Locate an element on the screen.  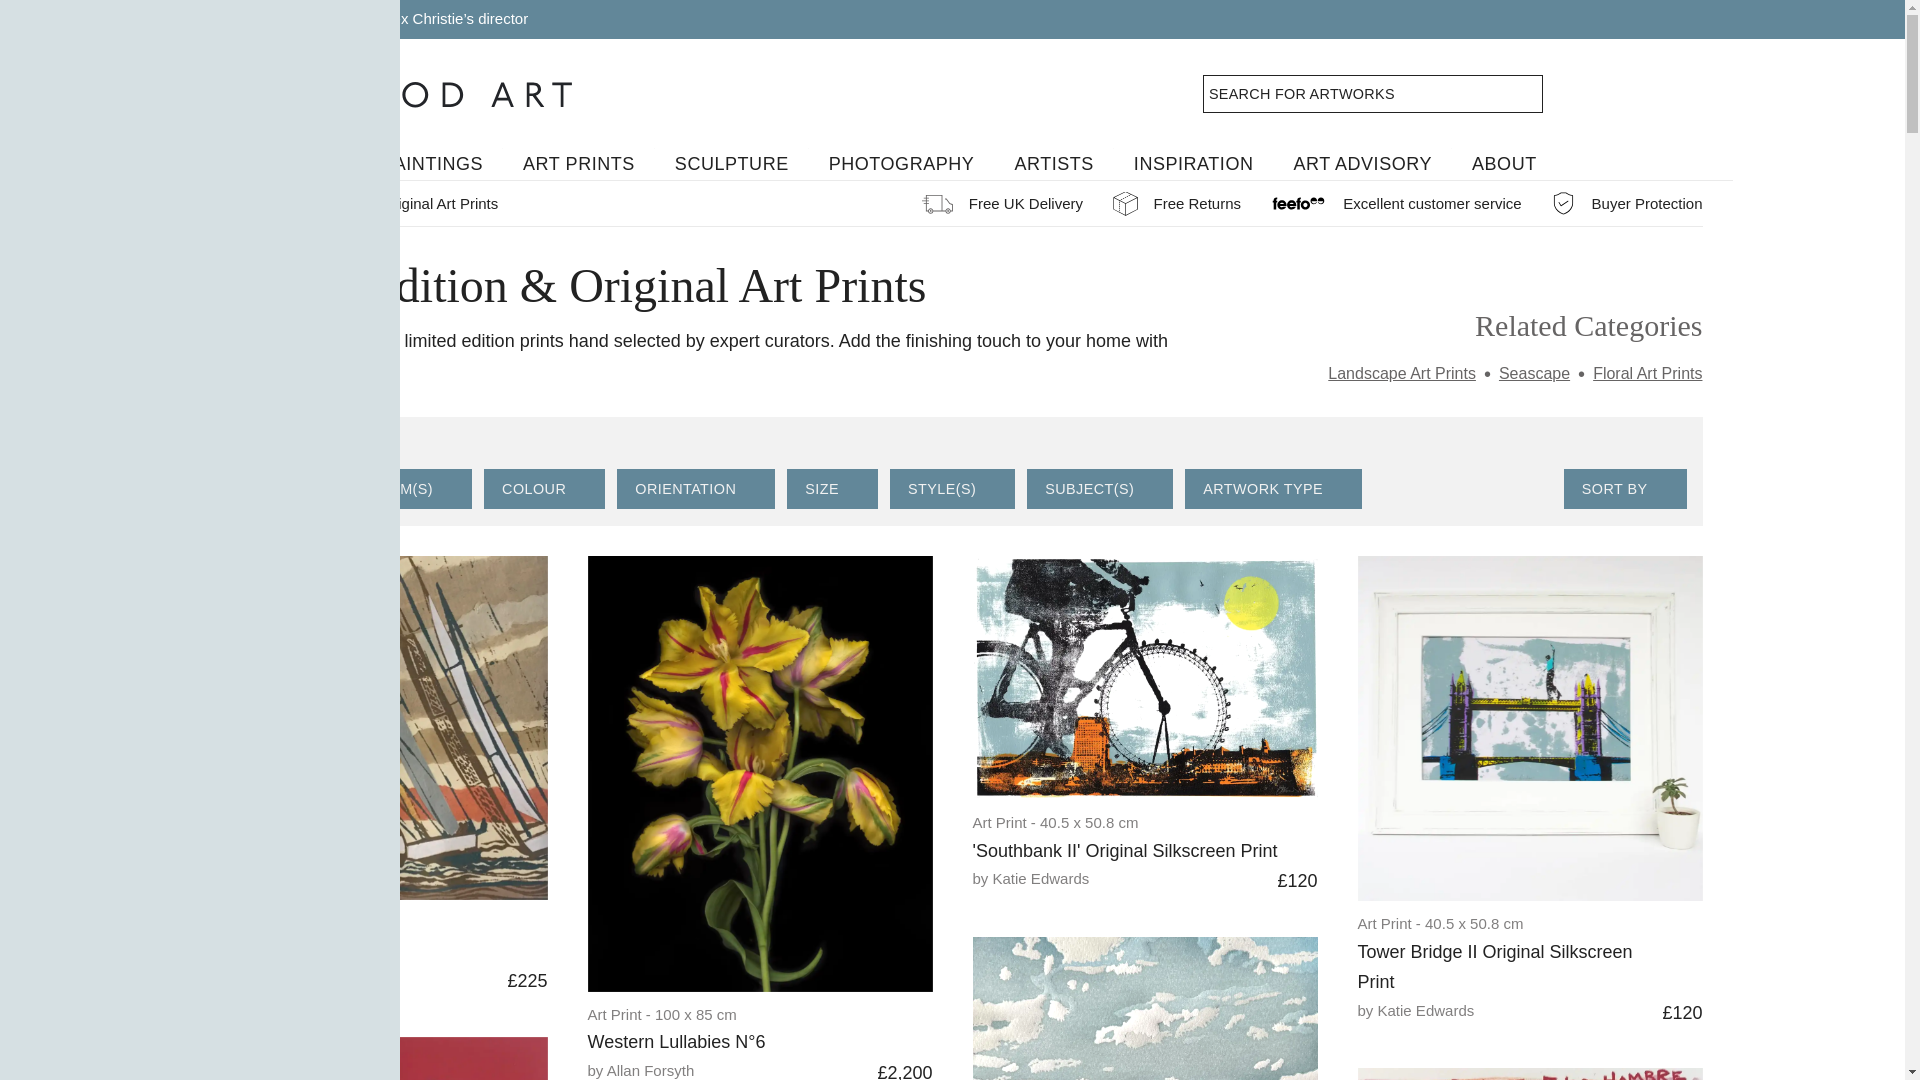
Close Finish is located at coordinates (358, 951).